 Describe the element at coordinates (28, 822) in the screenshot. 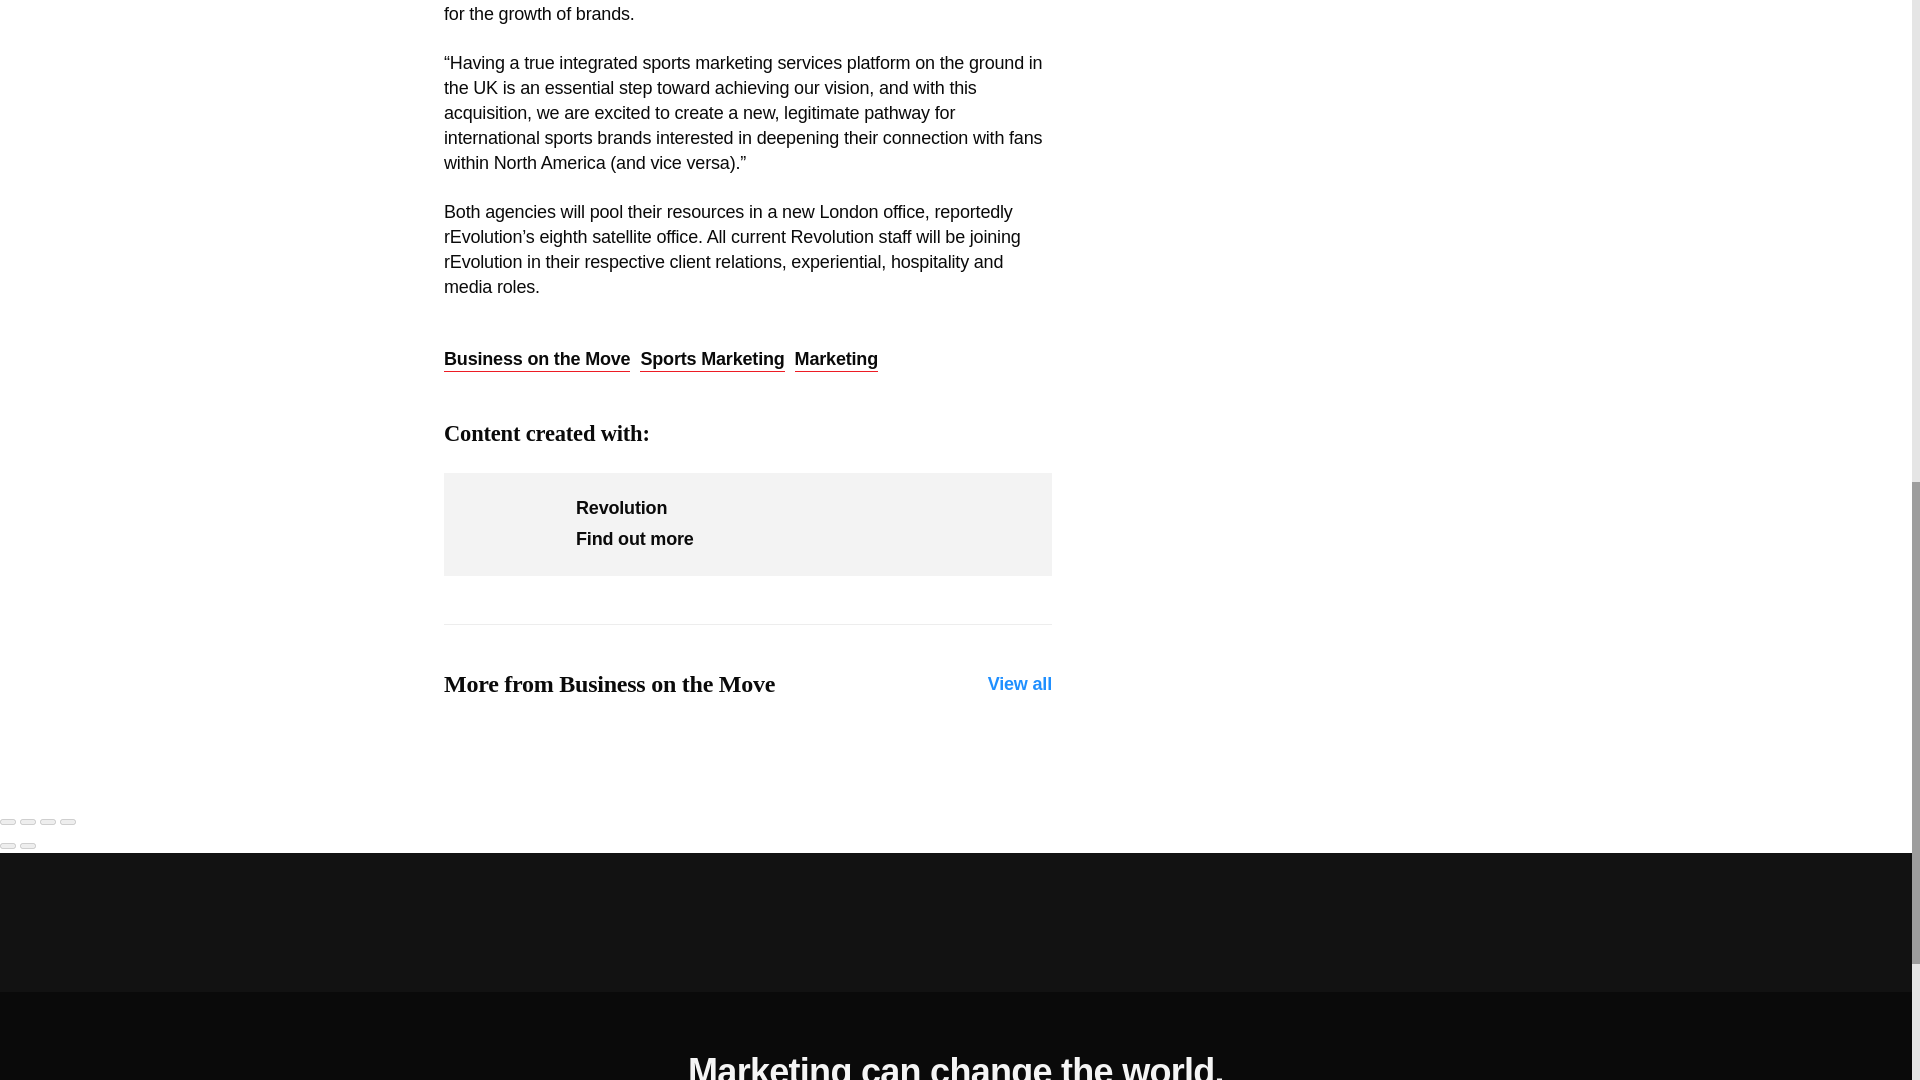

I see `Share` at that location.